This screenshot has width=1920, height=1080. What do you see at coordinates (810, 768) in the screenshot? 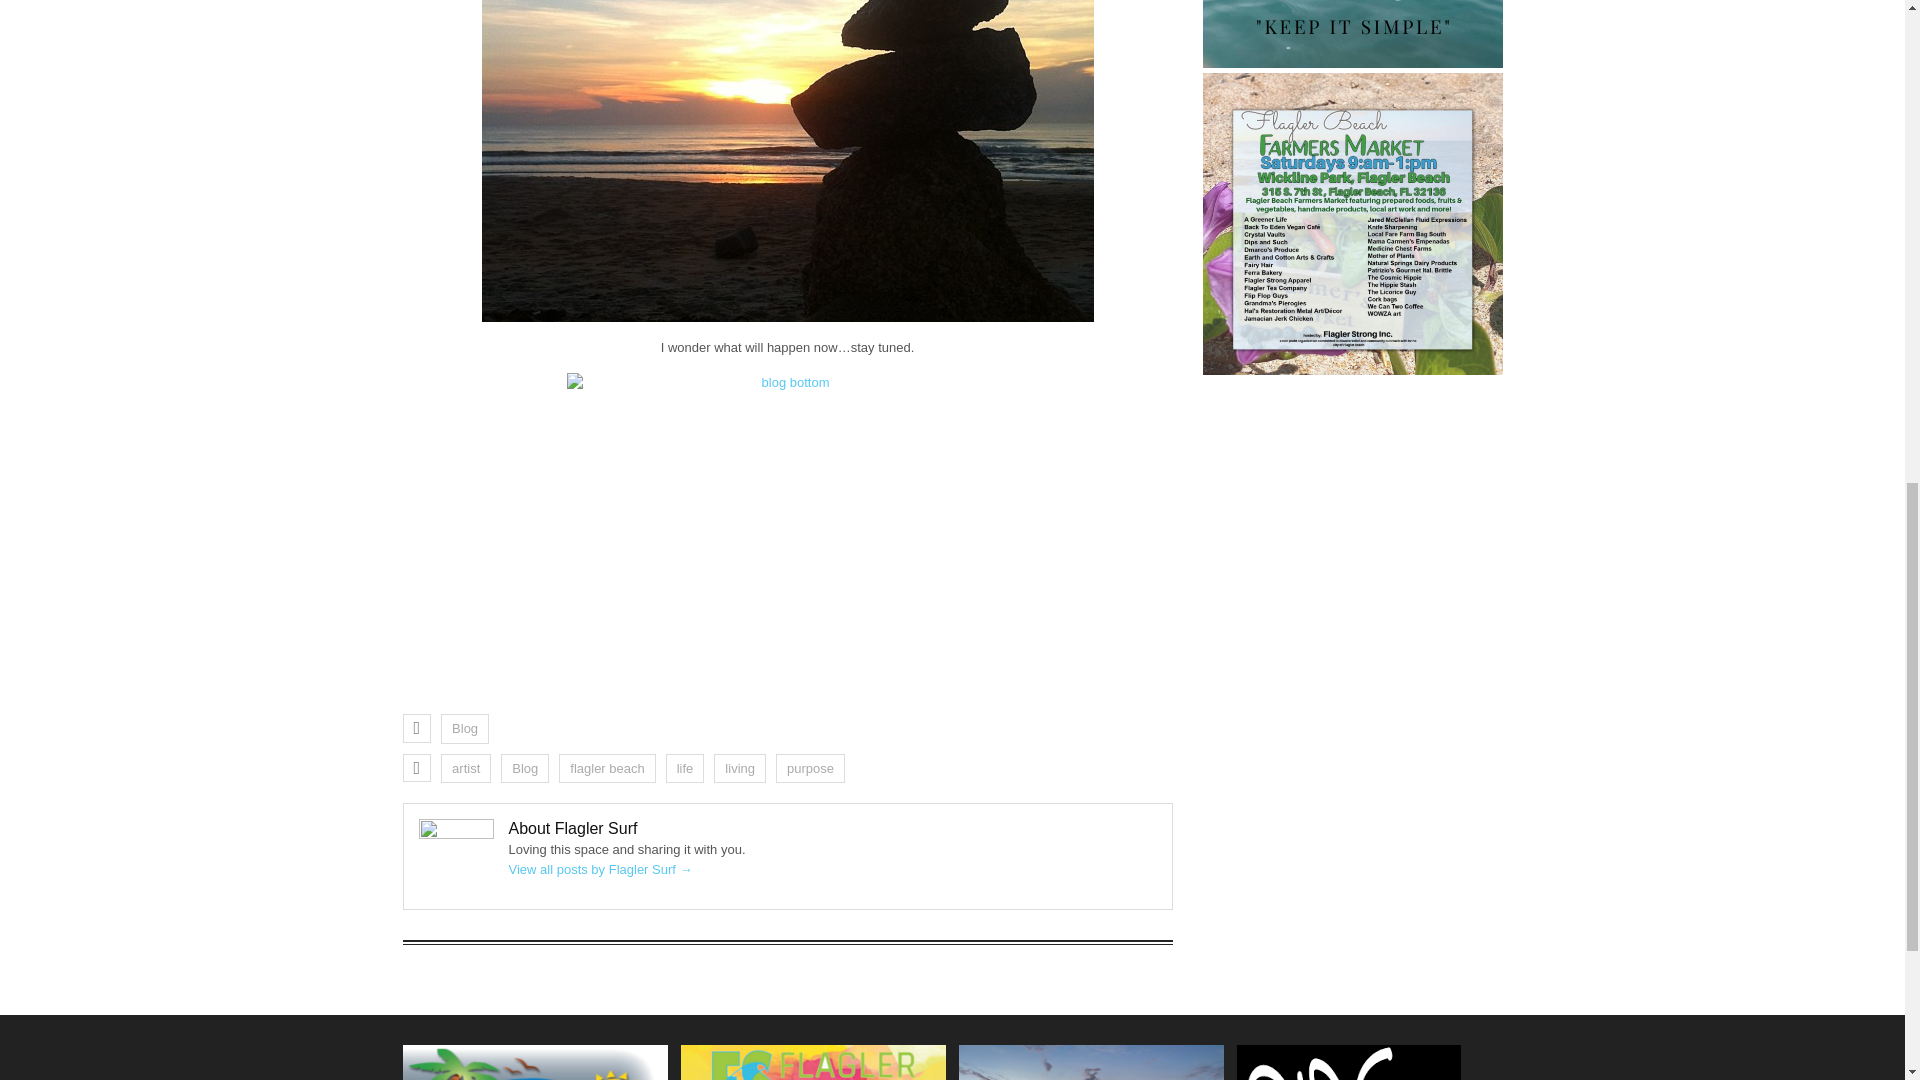
I see `purpose` at bounding box center [810, 768].